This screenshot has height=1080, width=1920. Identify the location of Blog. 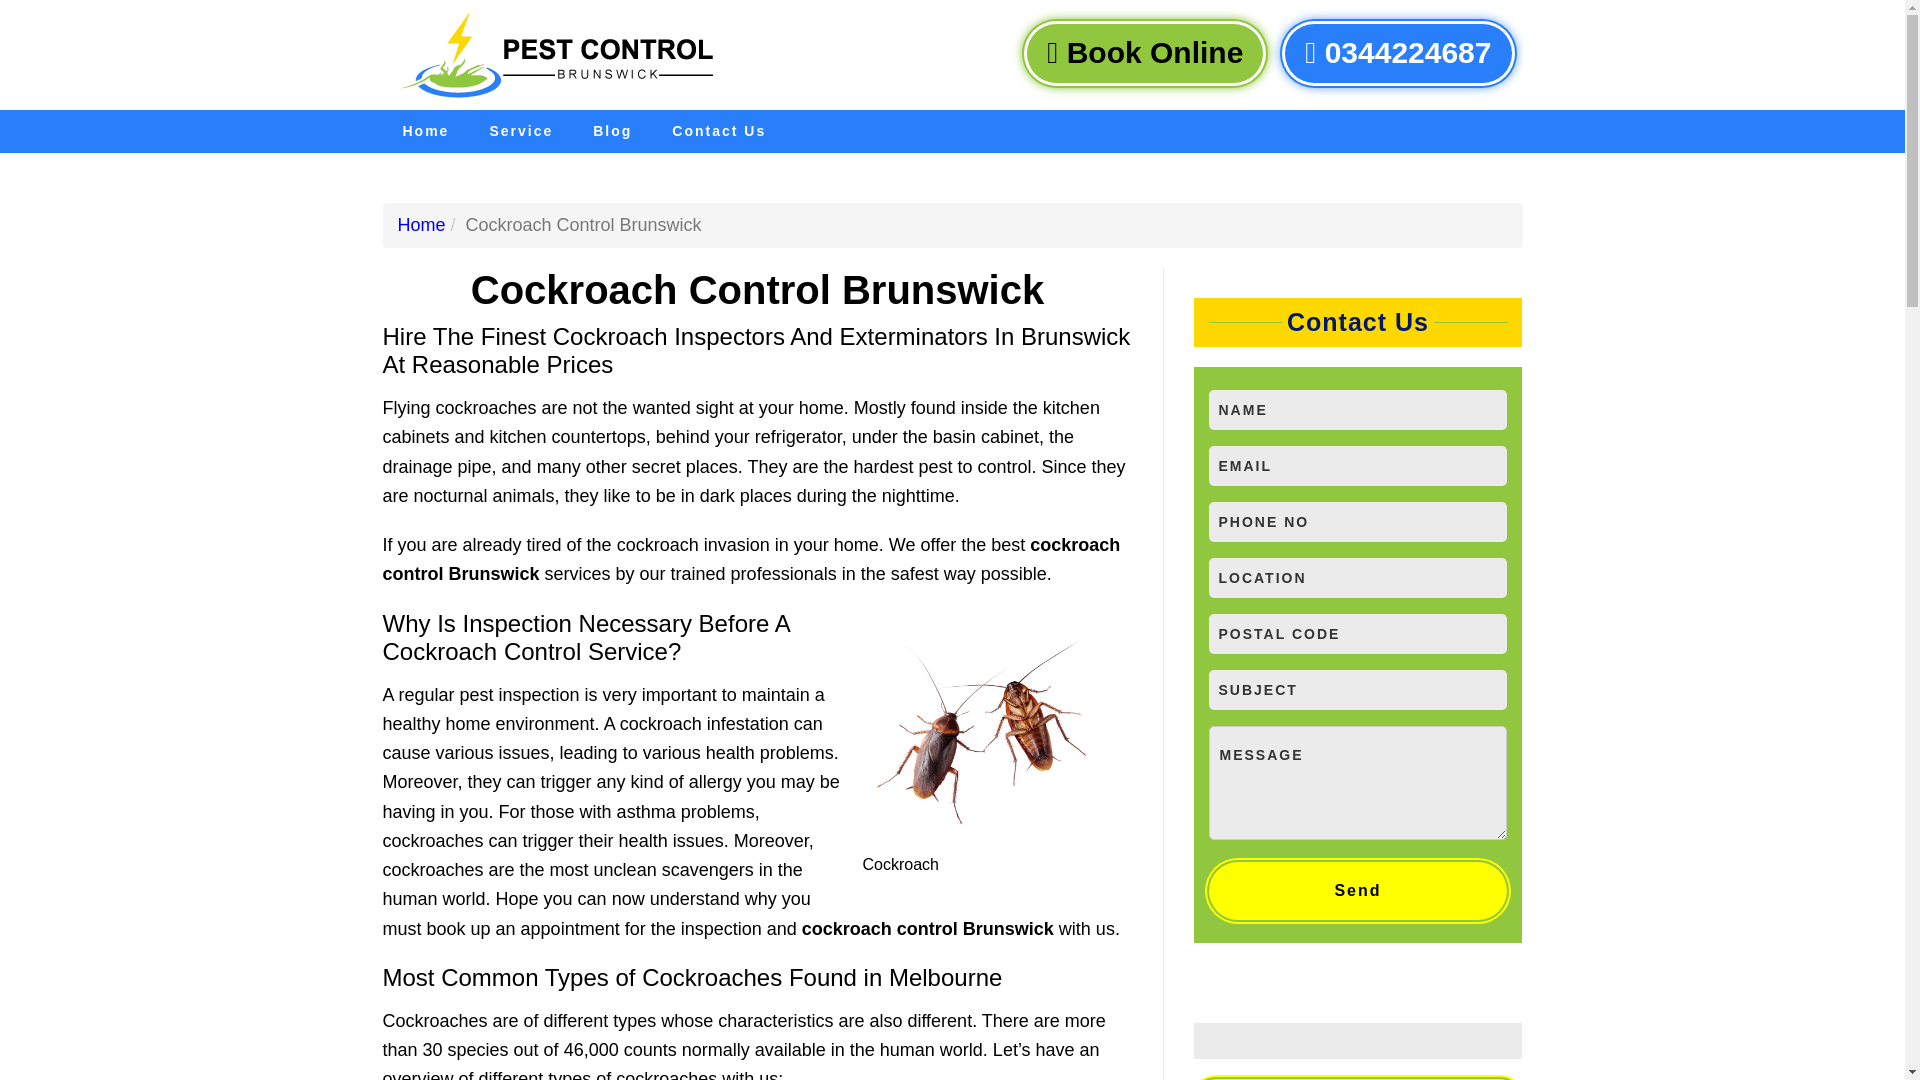
(612, 132).